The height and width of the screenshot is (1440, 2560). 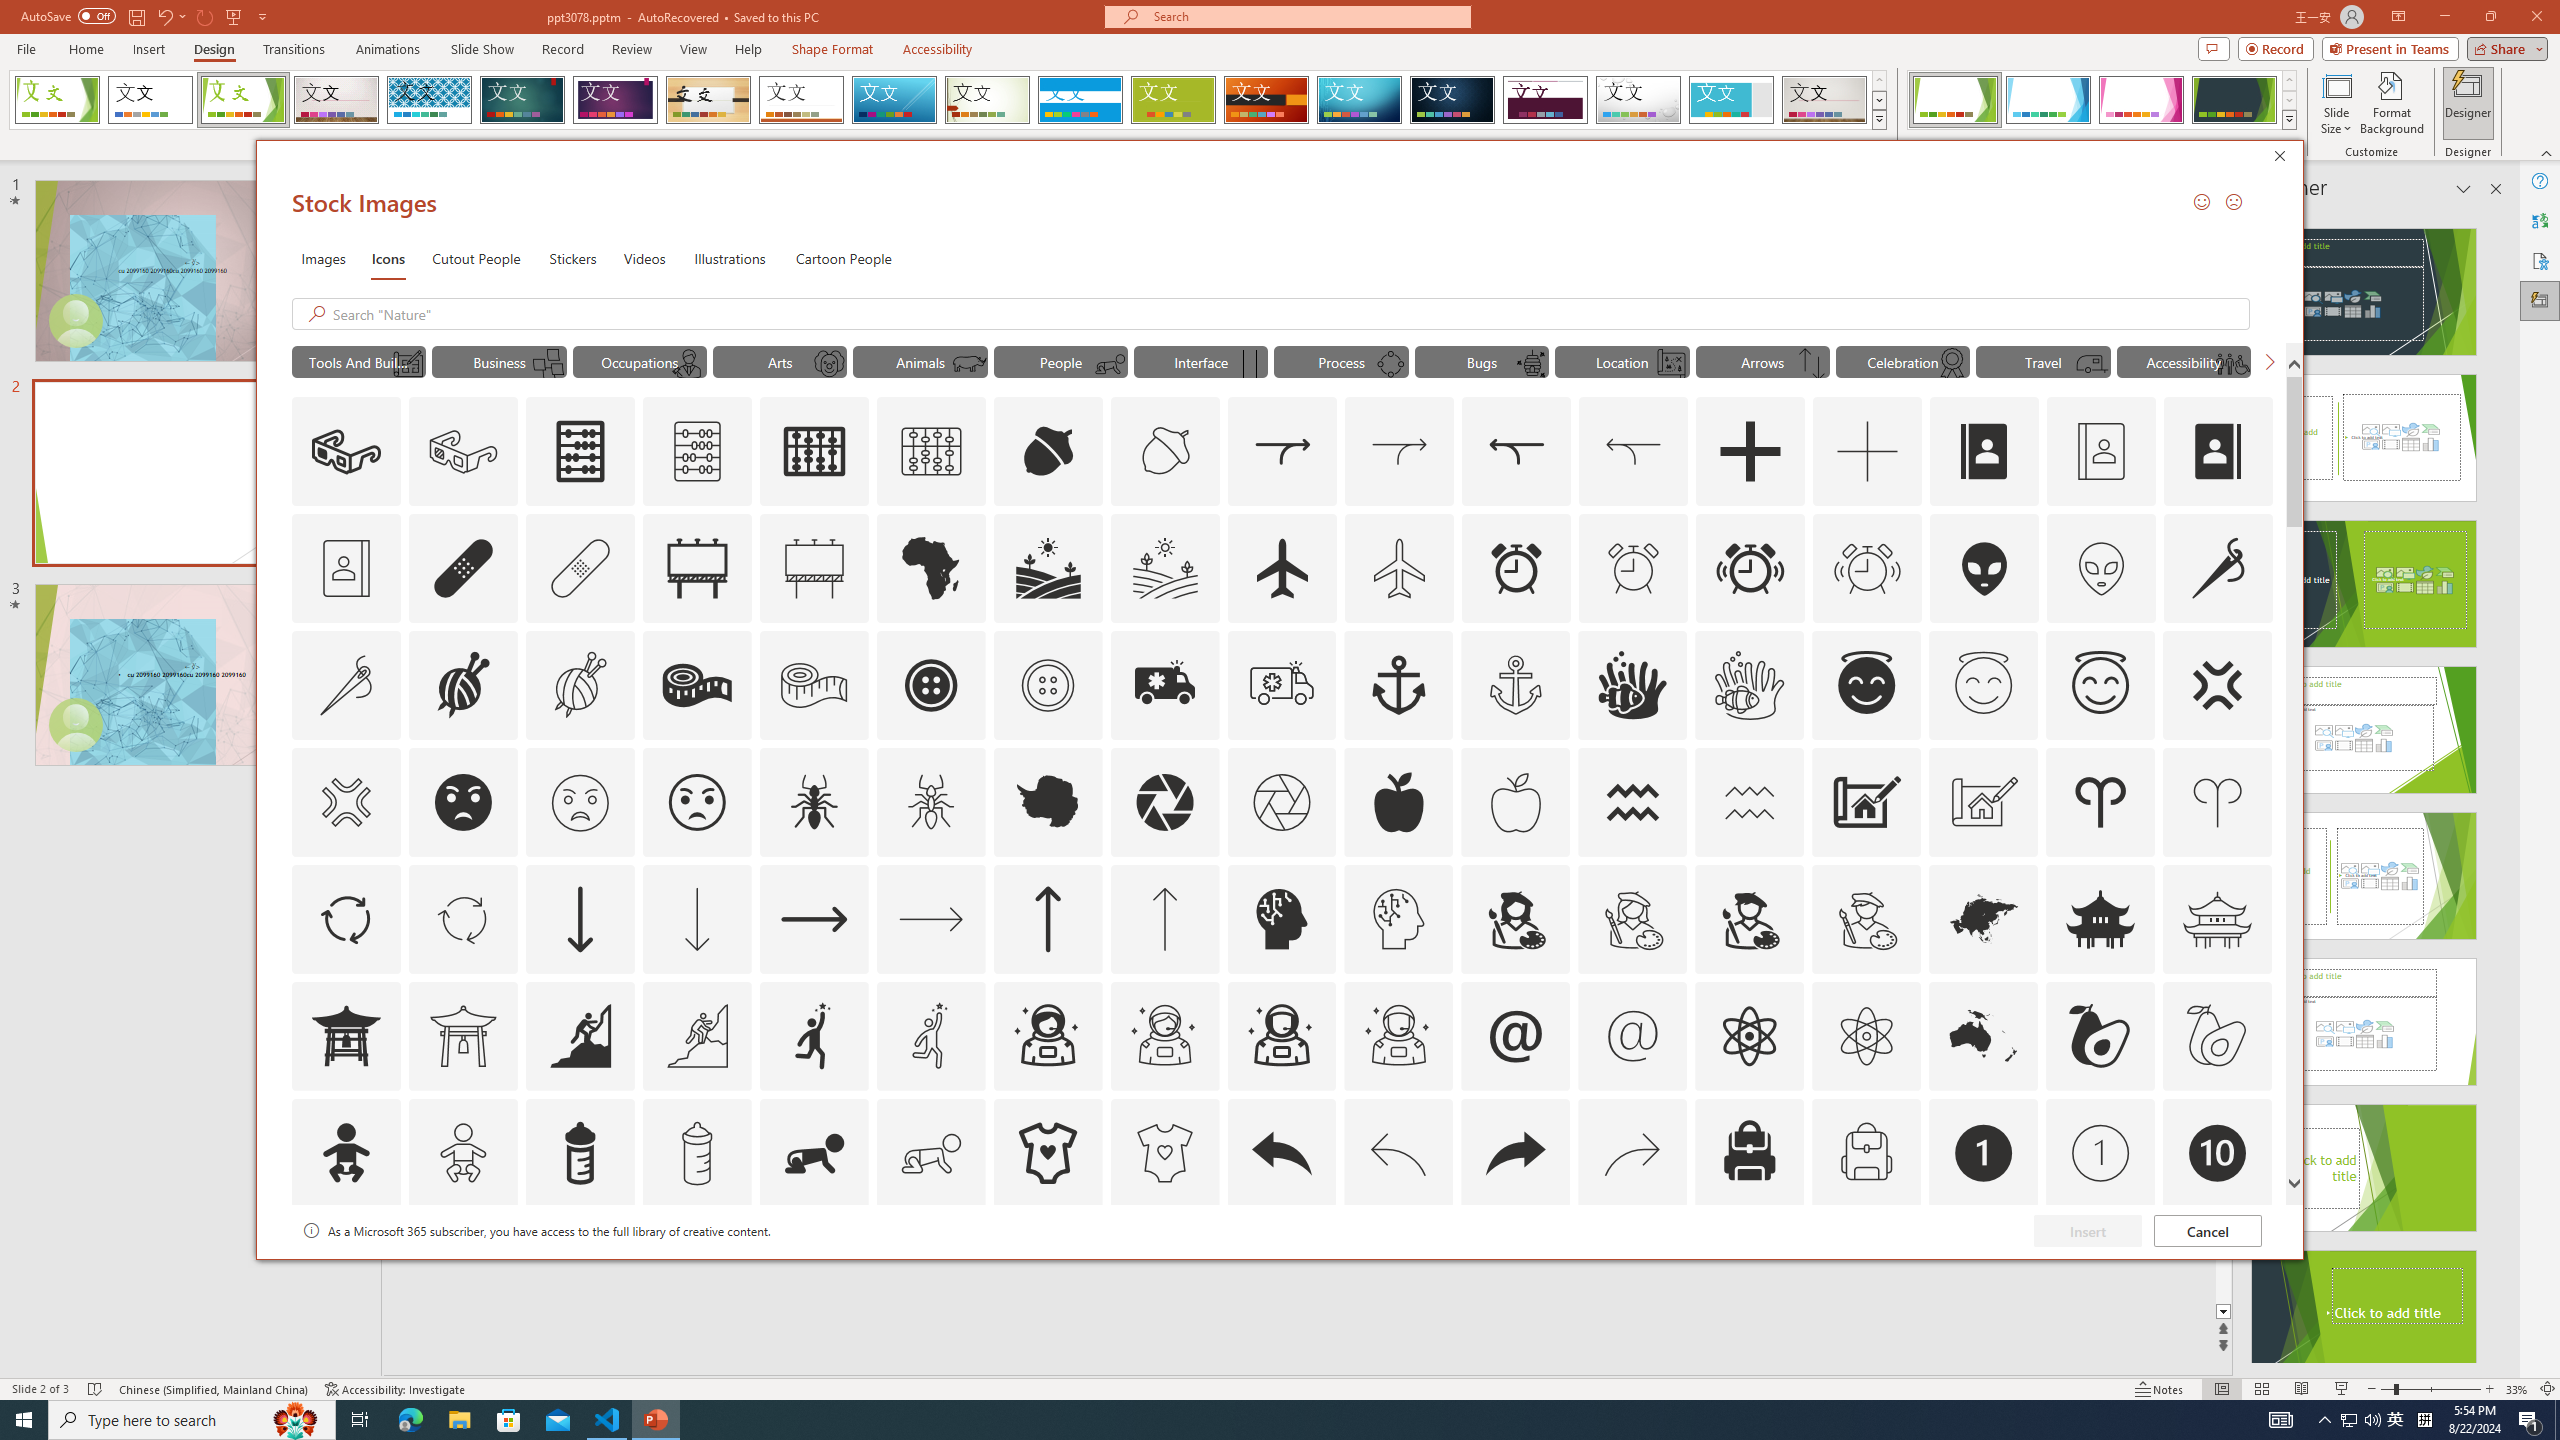 I want to click on Search "Nature", so click(x=1286, y=314).